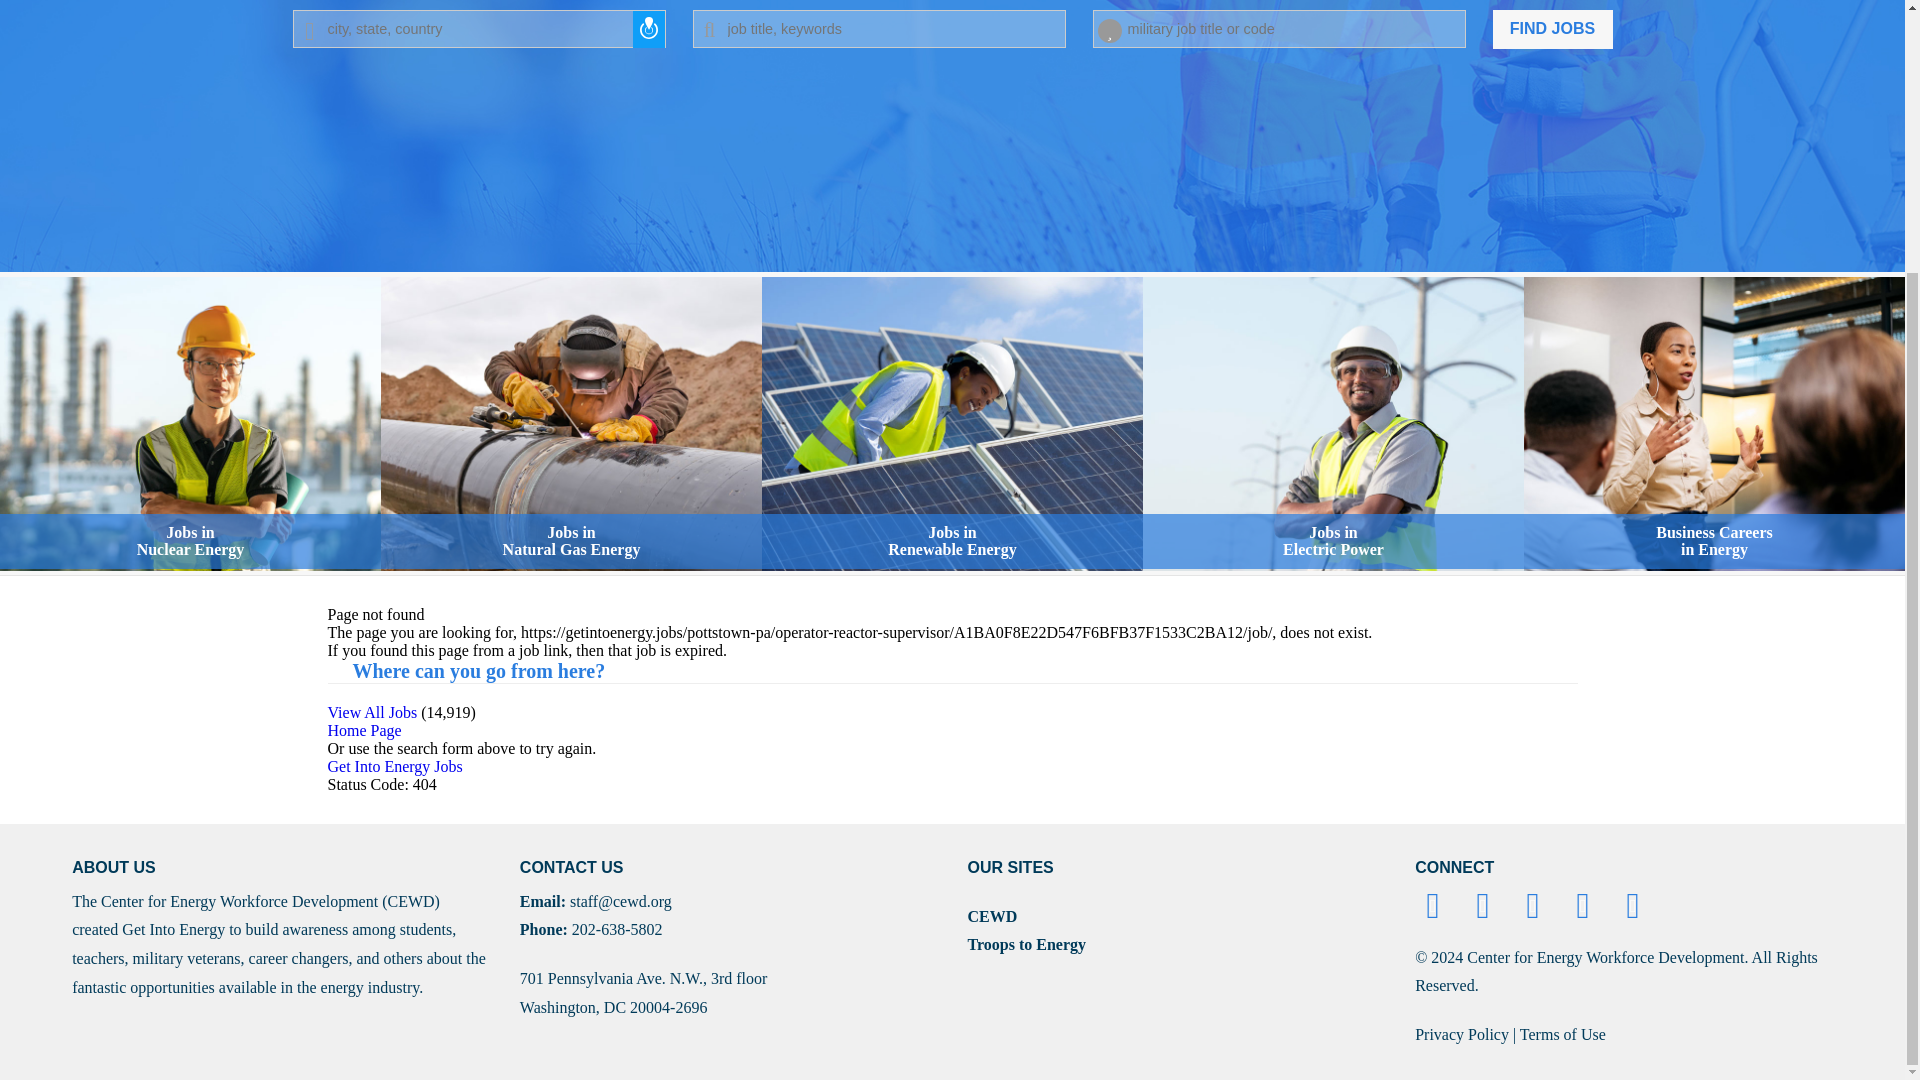  Describe the element at coordinates (571, 425) in the screenshot. I see `Search Location` at that location.